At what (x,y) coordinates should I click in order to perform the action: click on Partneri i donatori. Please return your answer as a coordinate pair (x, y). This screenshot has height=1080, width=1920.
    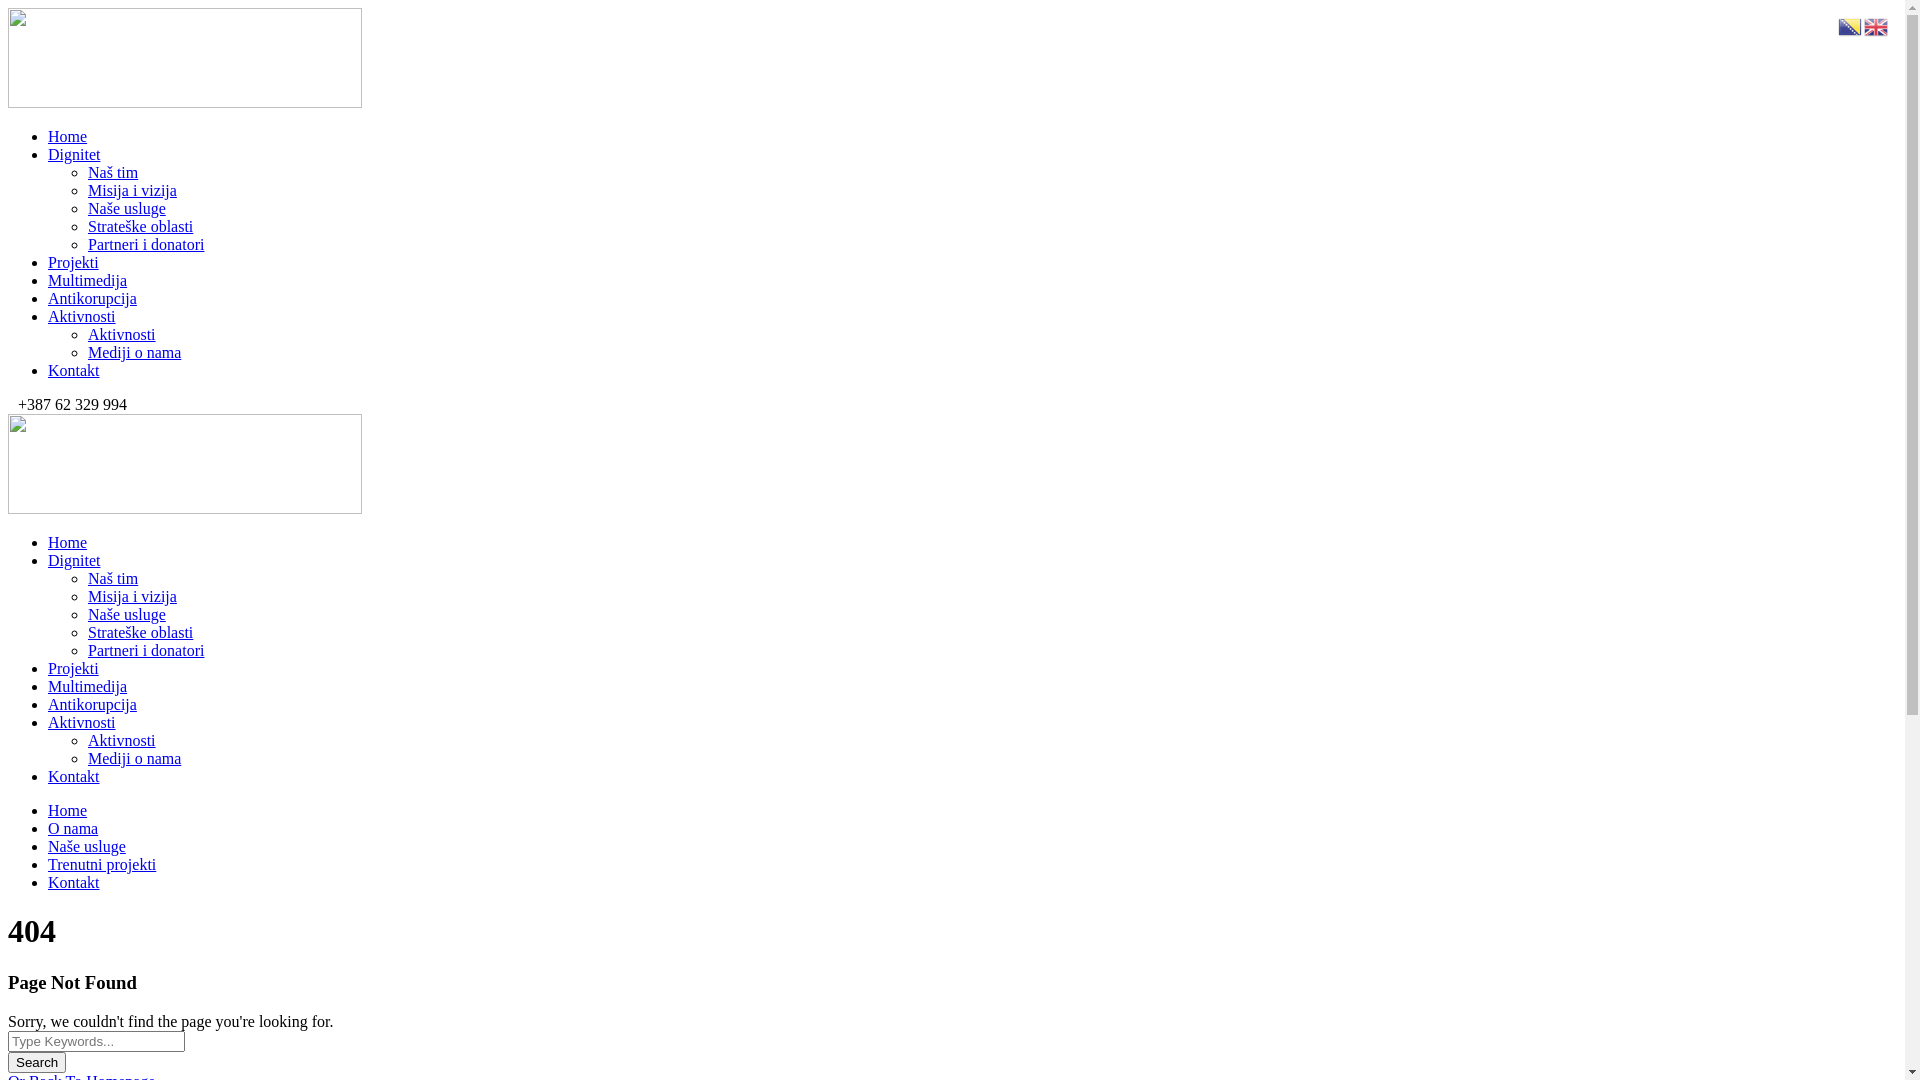
    Looking at the image, I should click on (146, 244).